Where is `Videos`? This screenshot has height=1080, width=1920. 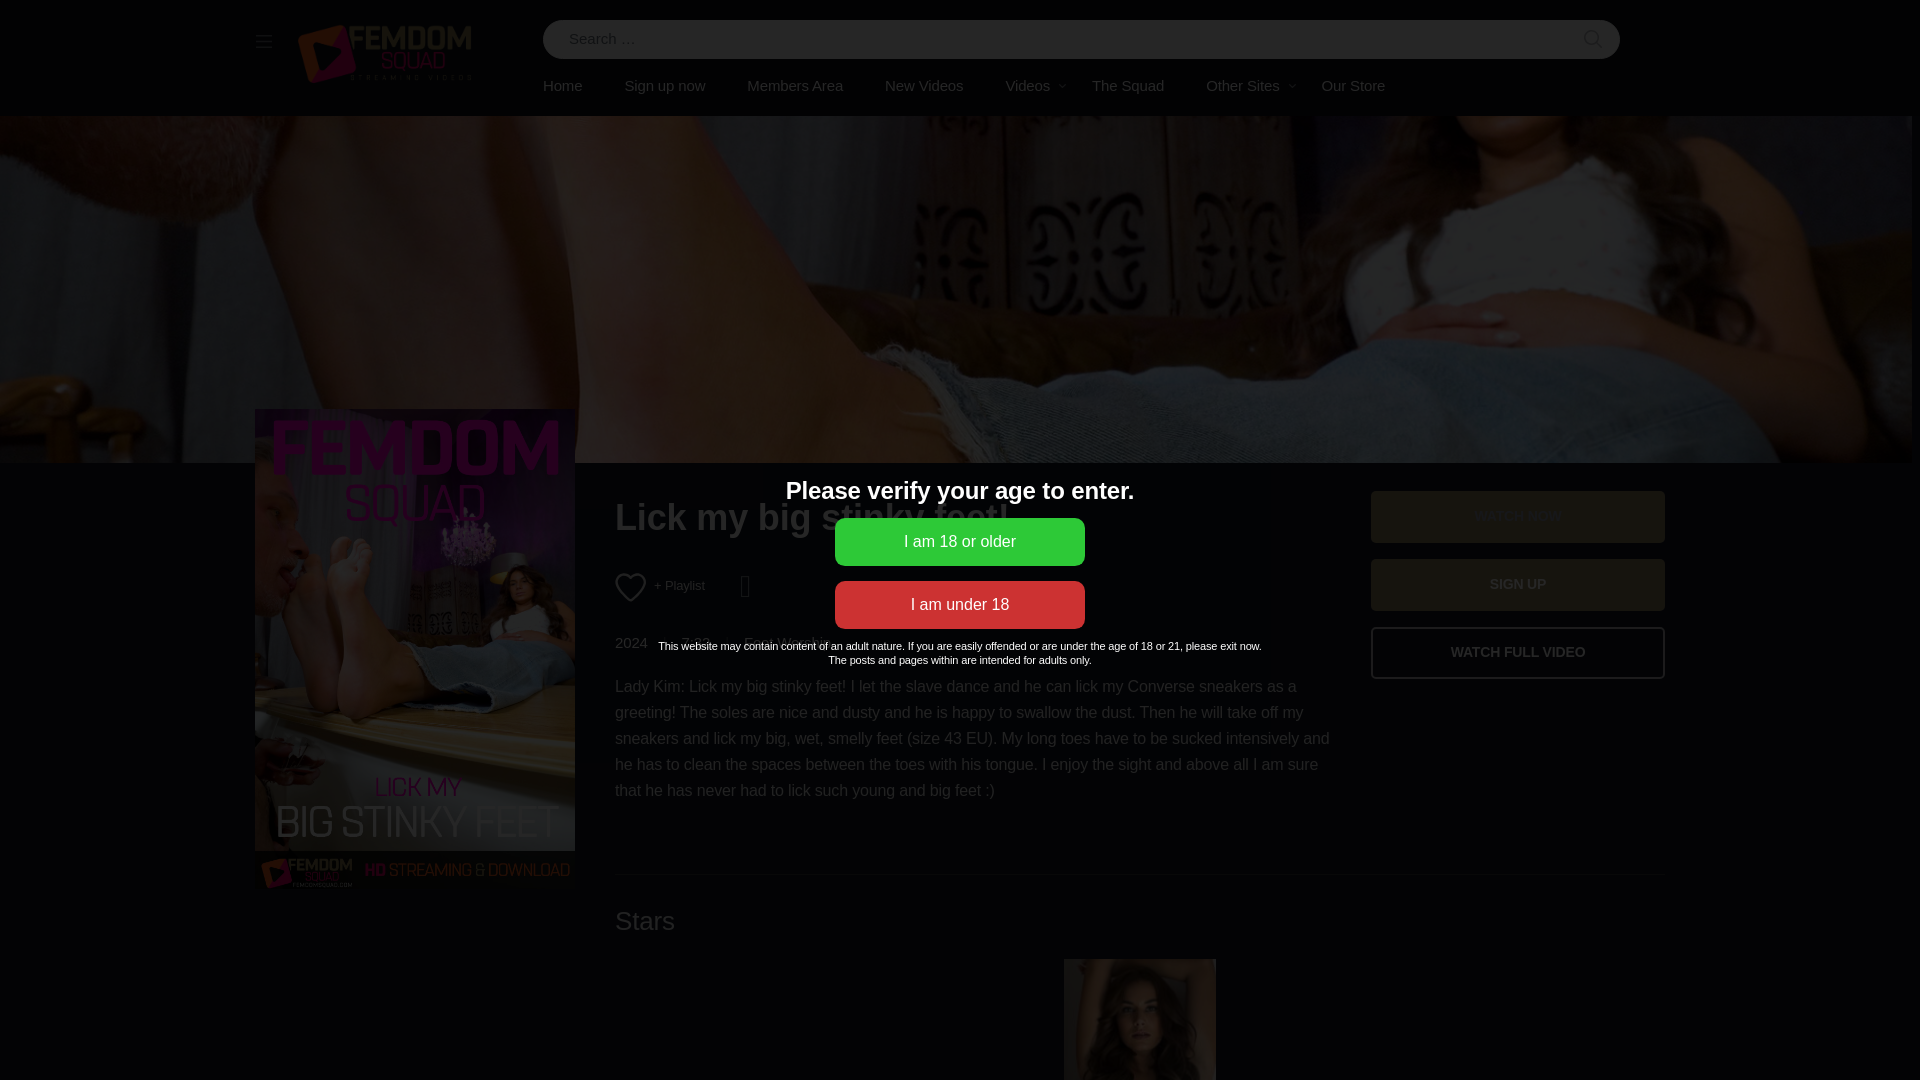
Videos is located at coordinates (1027, 86).